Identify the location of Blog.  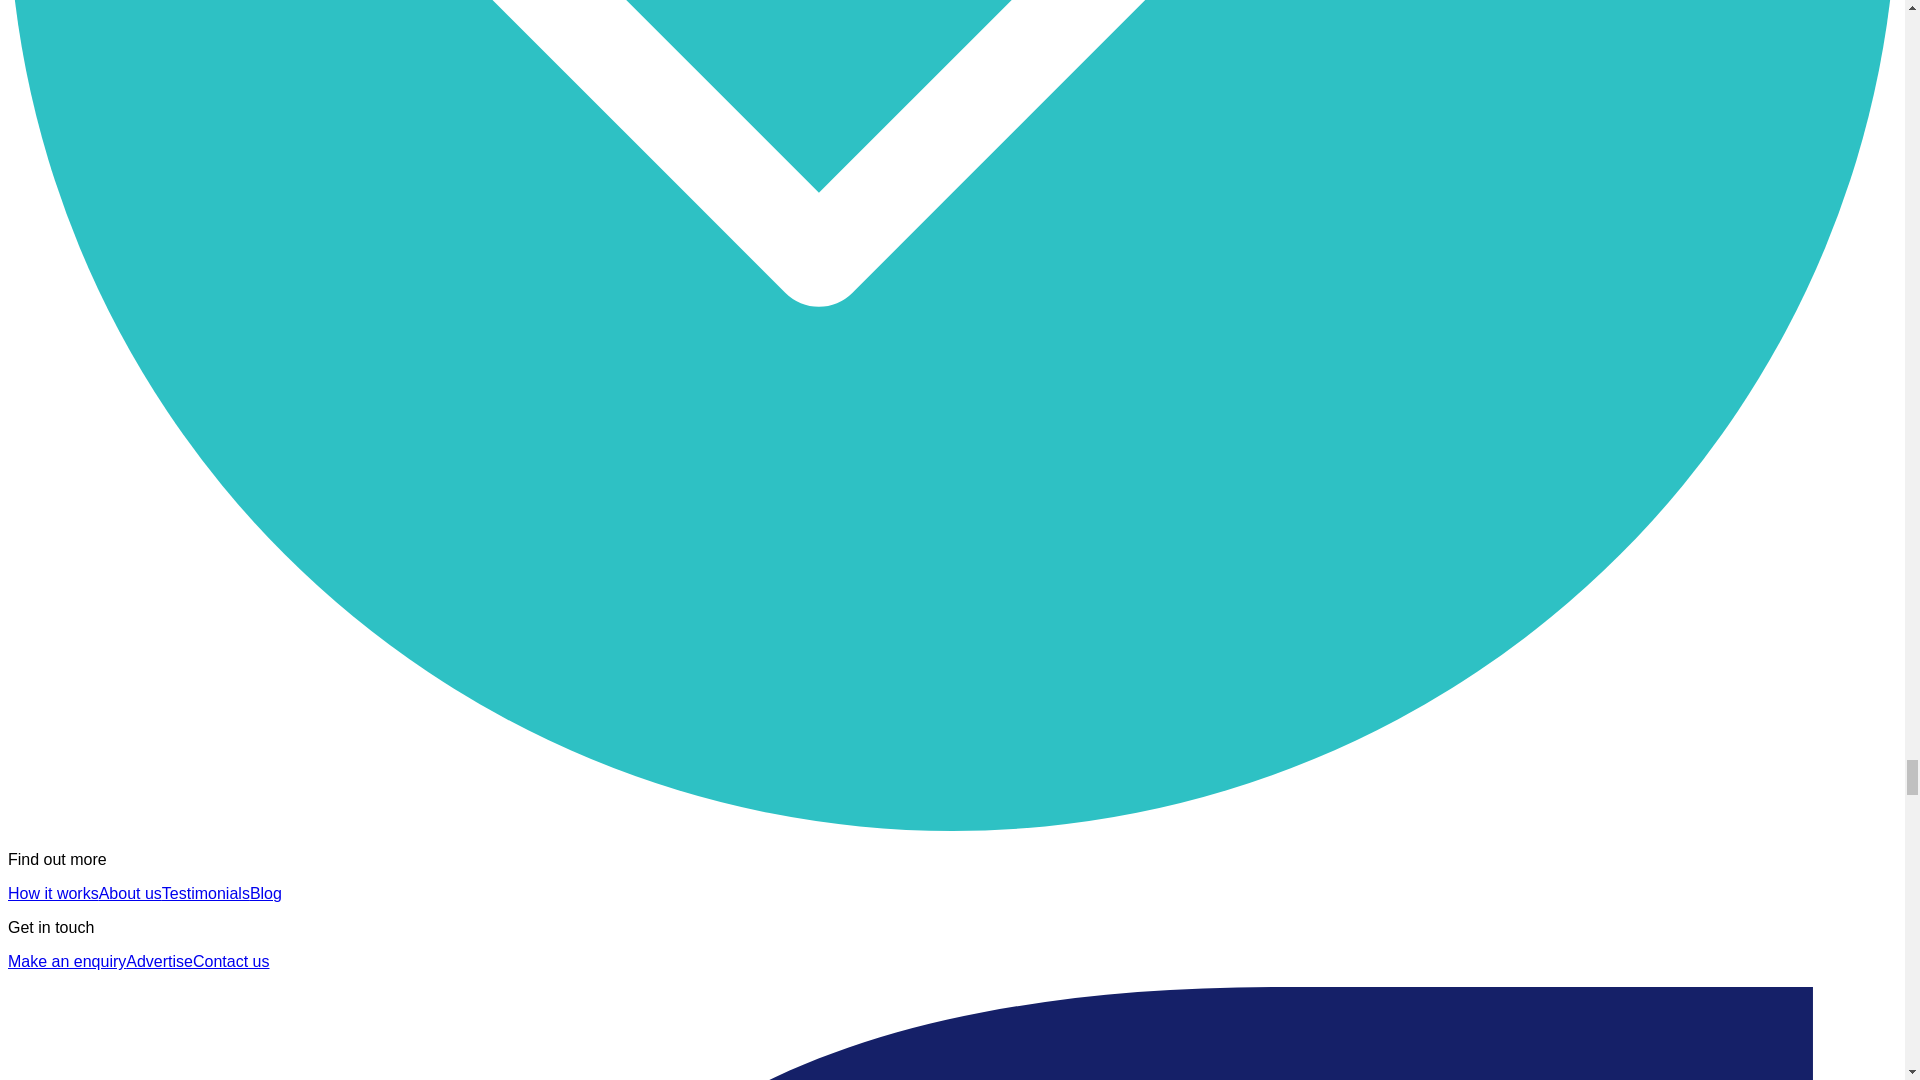
(266, 892).